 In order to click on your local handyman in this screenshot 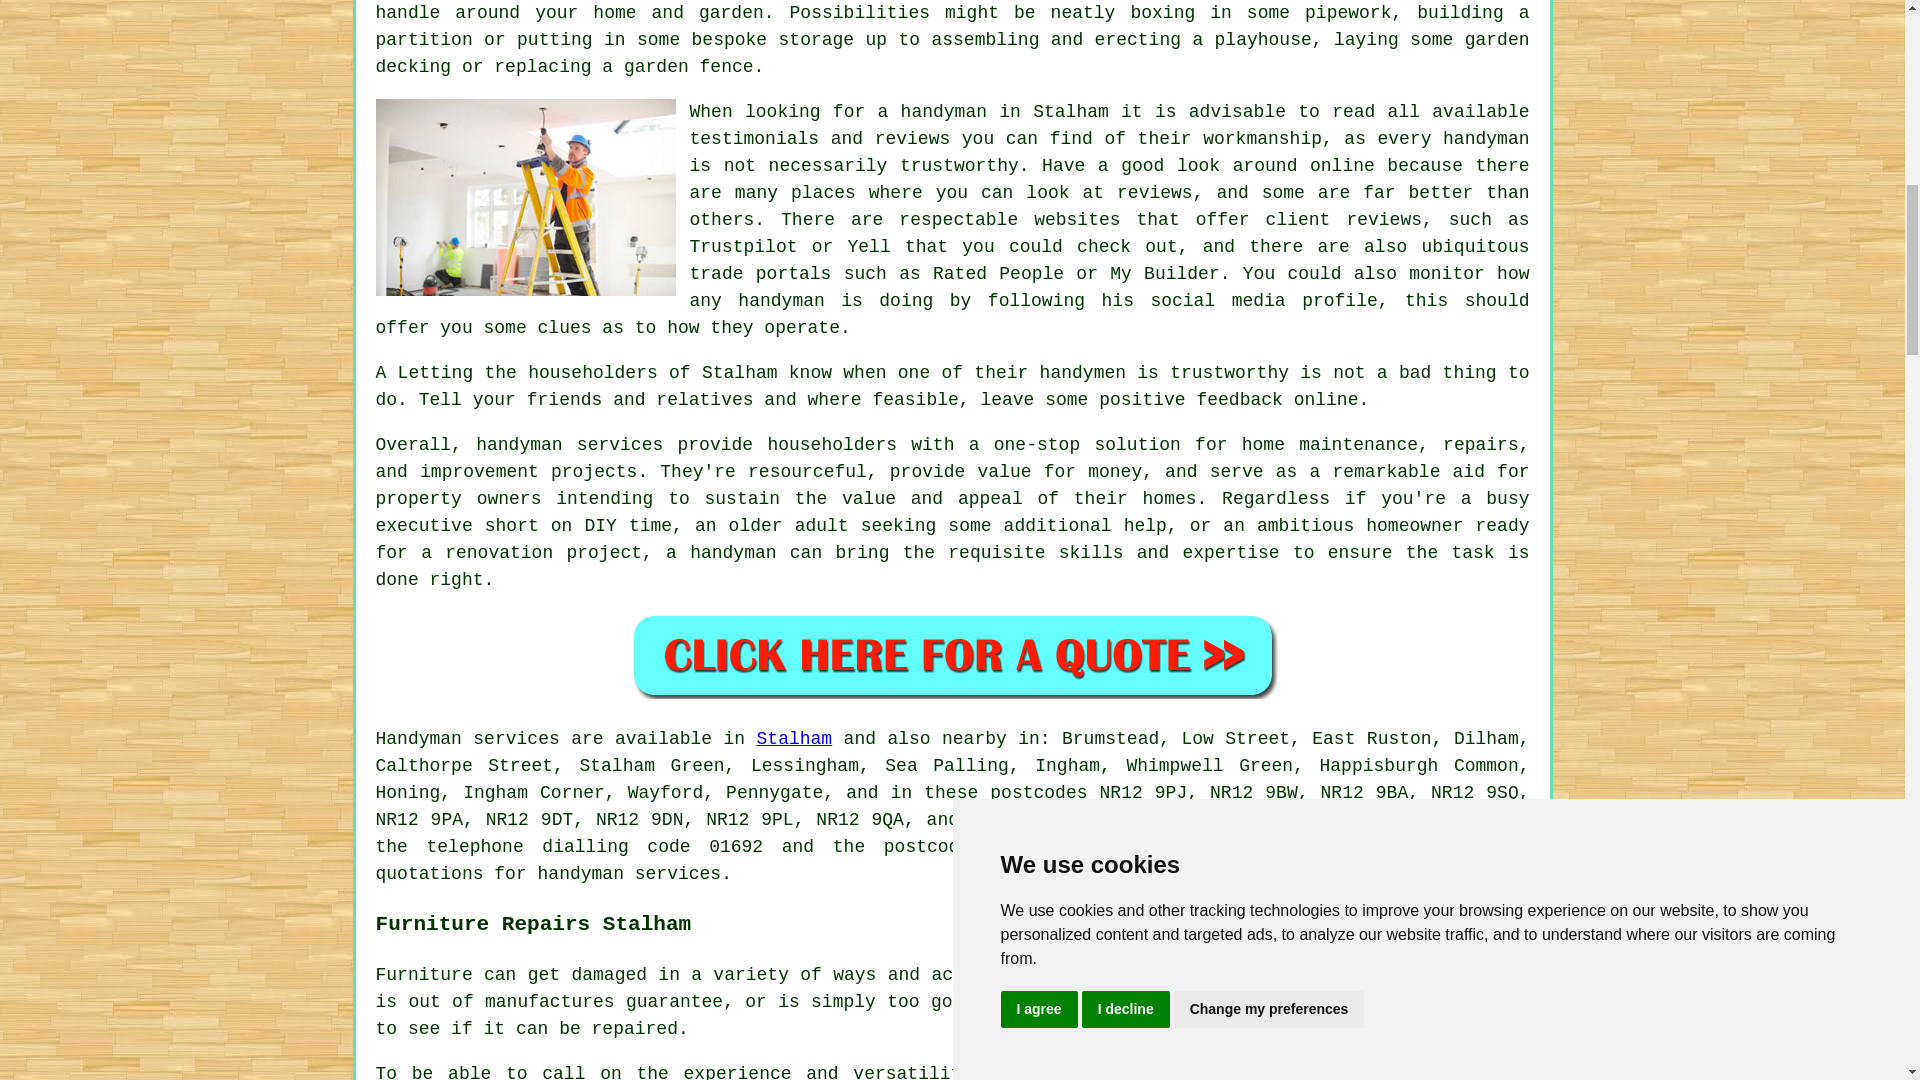, I will do `click(1425, 1002)`.